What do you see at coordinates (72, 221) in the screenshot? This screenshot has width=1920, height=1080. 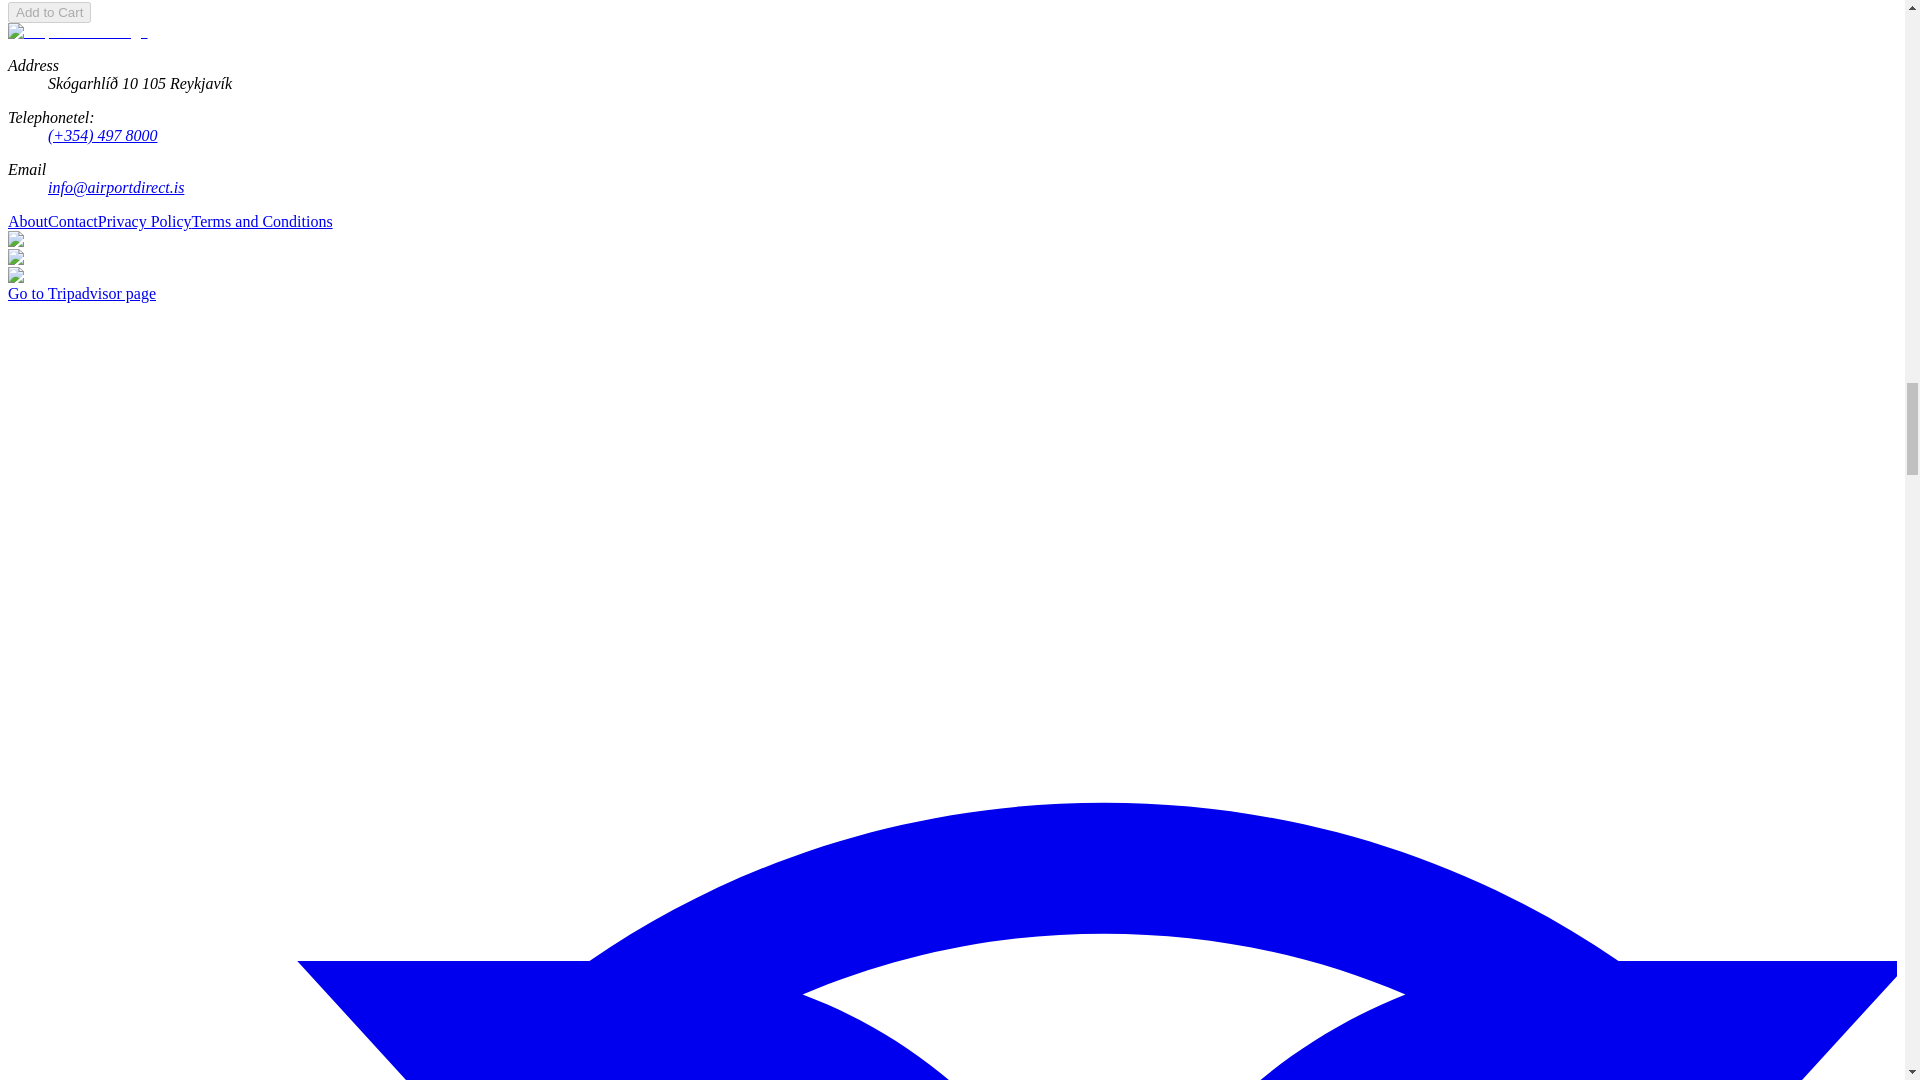 I see `Contact` at bounding box center [72, 221].